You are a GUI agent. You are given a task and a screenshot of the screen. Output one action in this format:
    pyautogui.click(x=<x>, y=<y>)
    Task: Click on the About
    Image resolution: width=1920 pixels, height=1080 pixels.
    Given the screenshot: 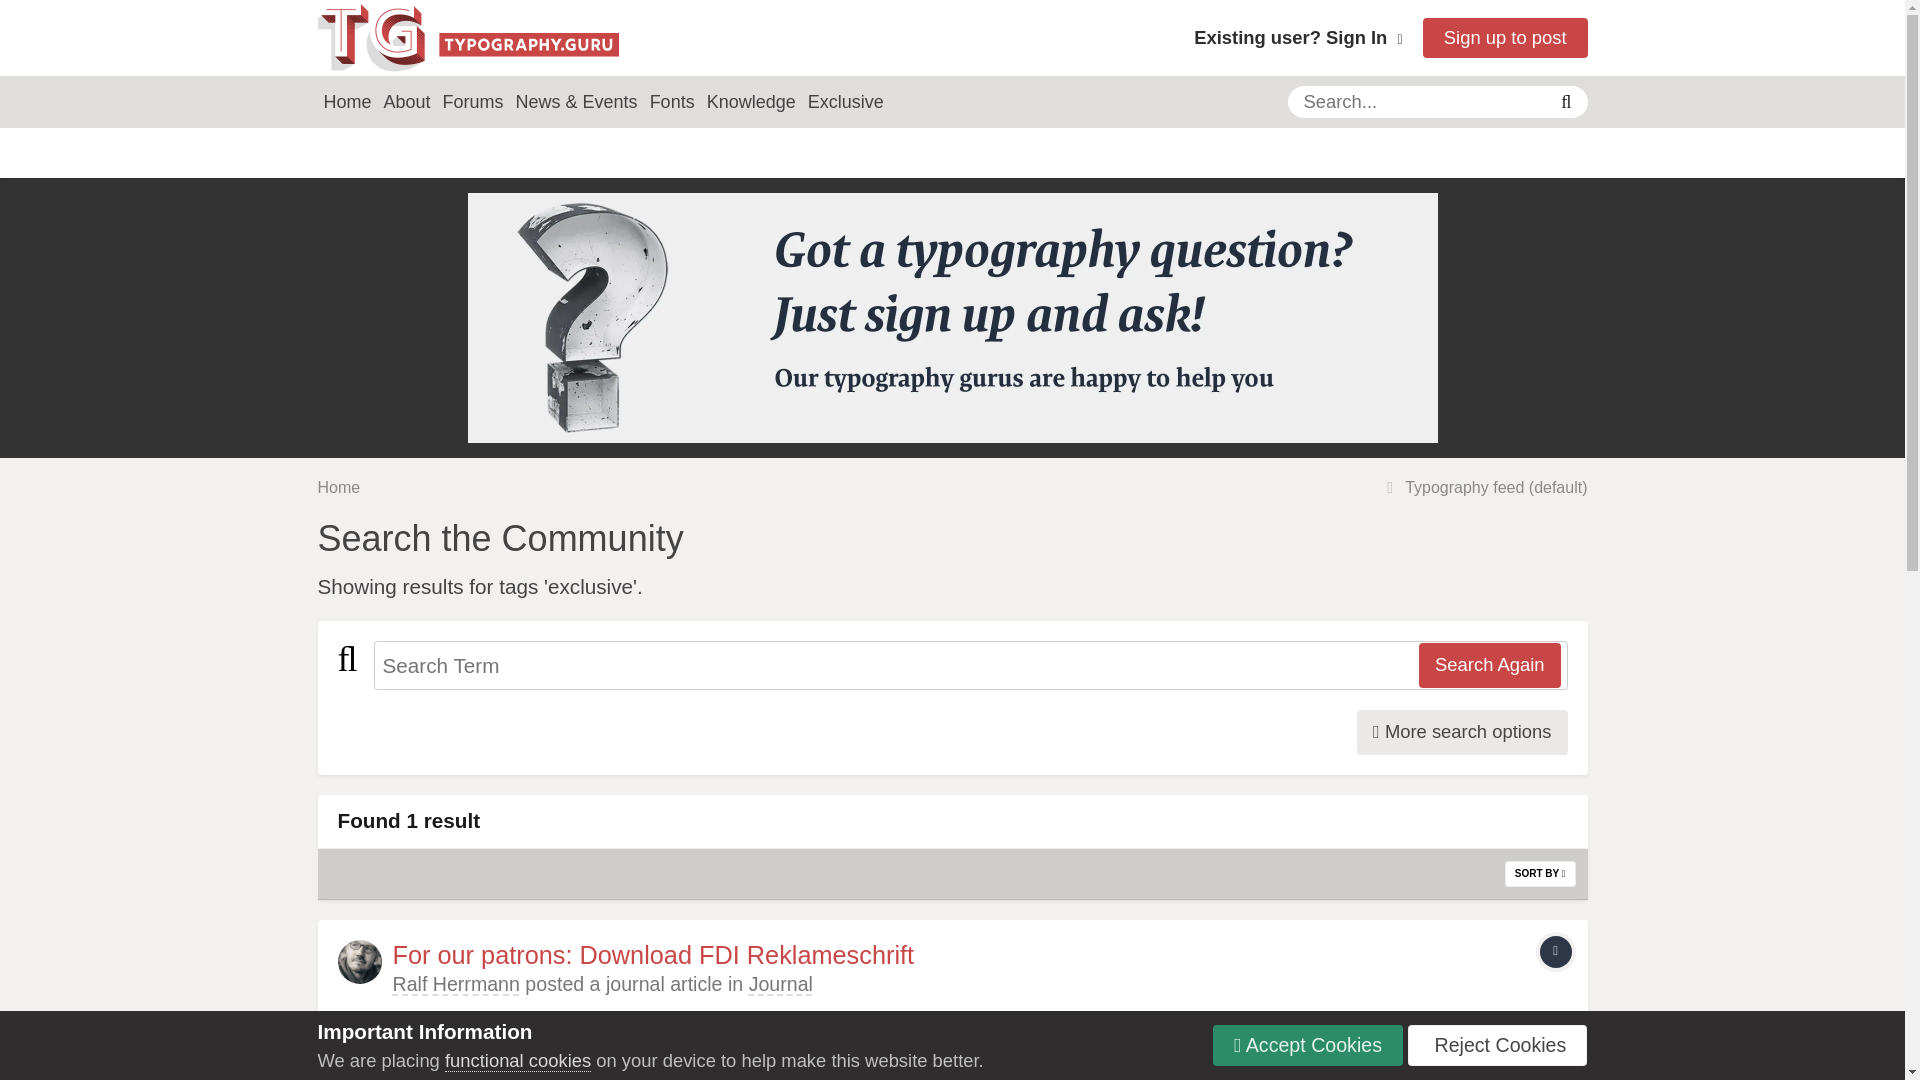 What is the action you would take?
    pyautogui.click(x=408, y=102)
    